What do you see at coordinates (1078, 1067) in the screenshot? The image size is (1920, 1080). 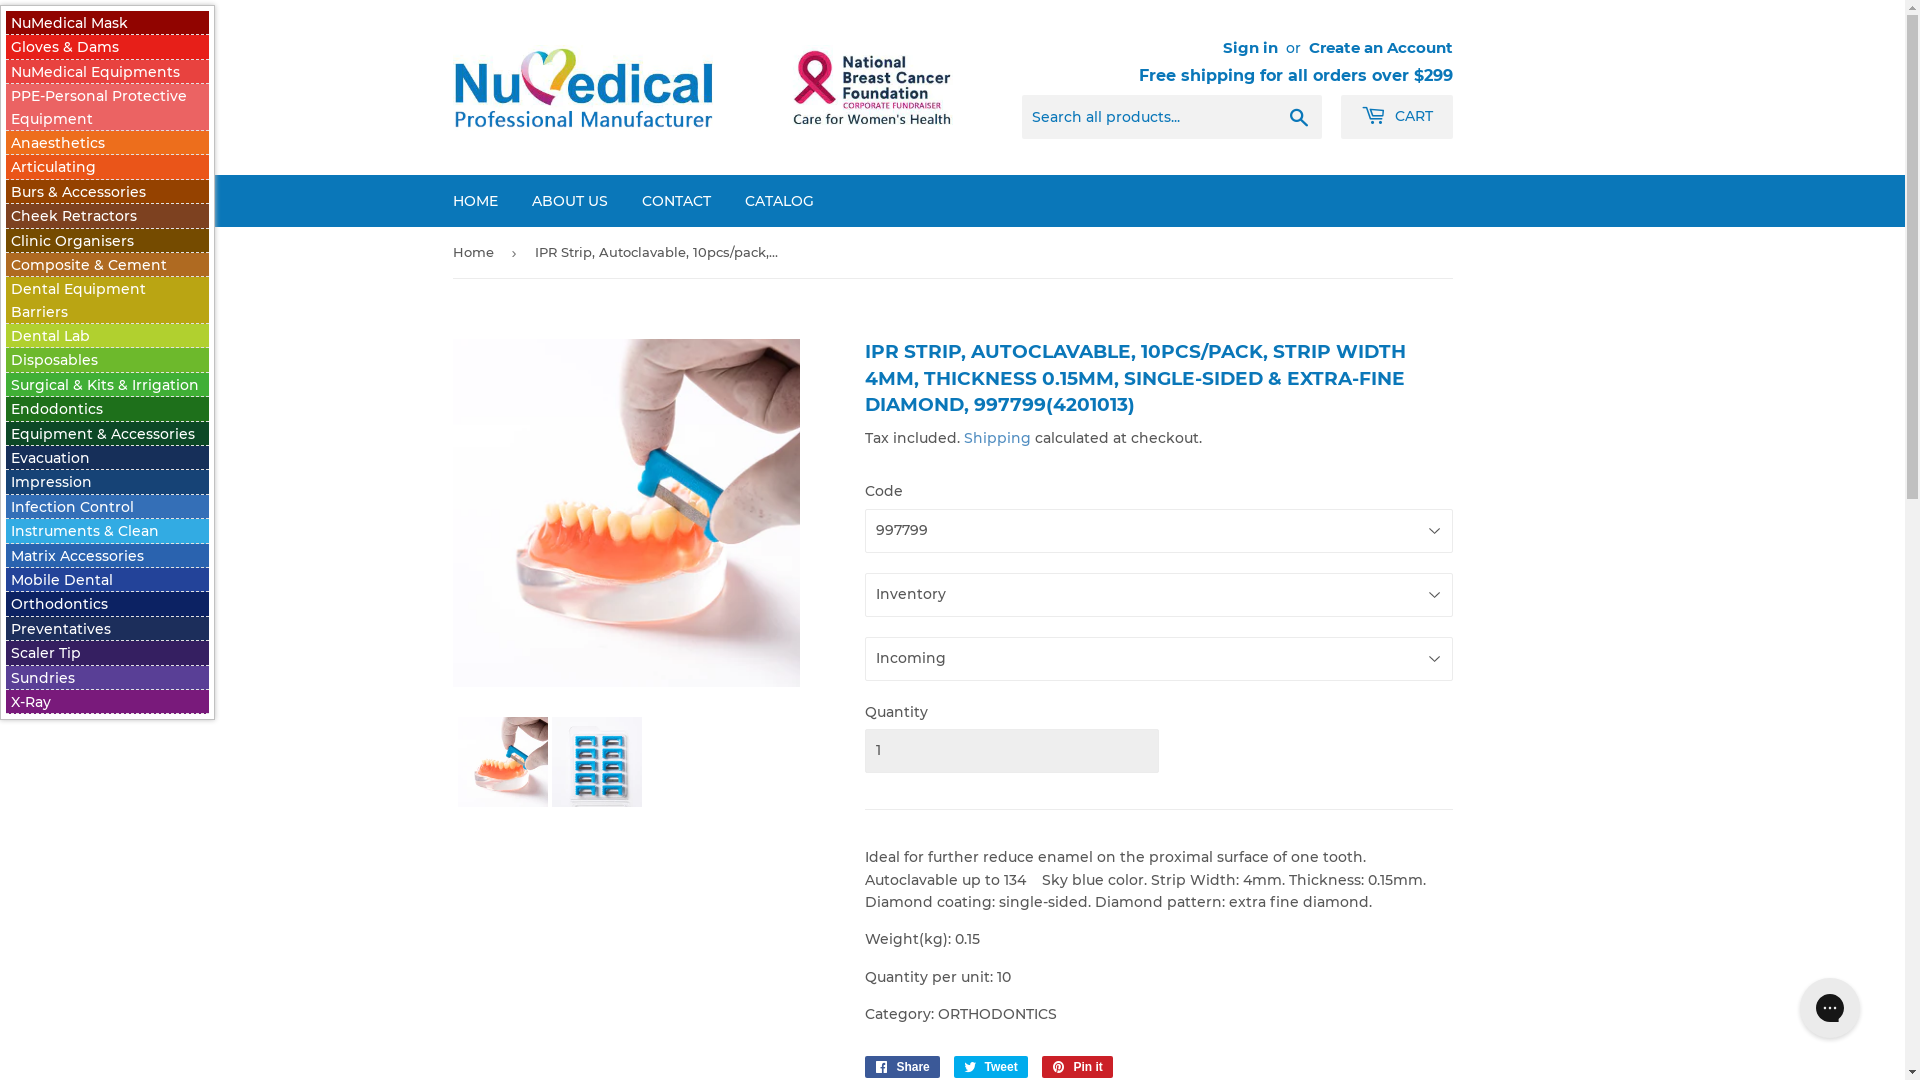 I see `Pin it
Pin on Pinterest` at bounding box center [1078, 1067].